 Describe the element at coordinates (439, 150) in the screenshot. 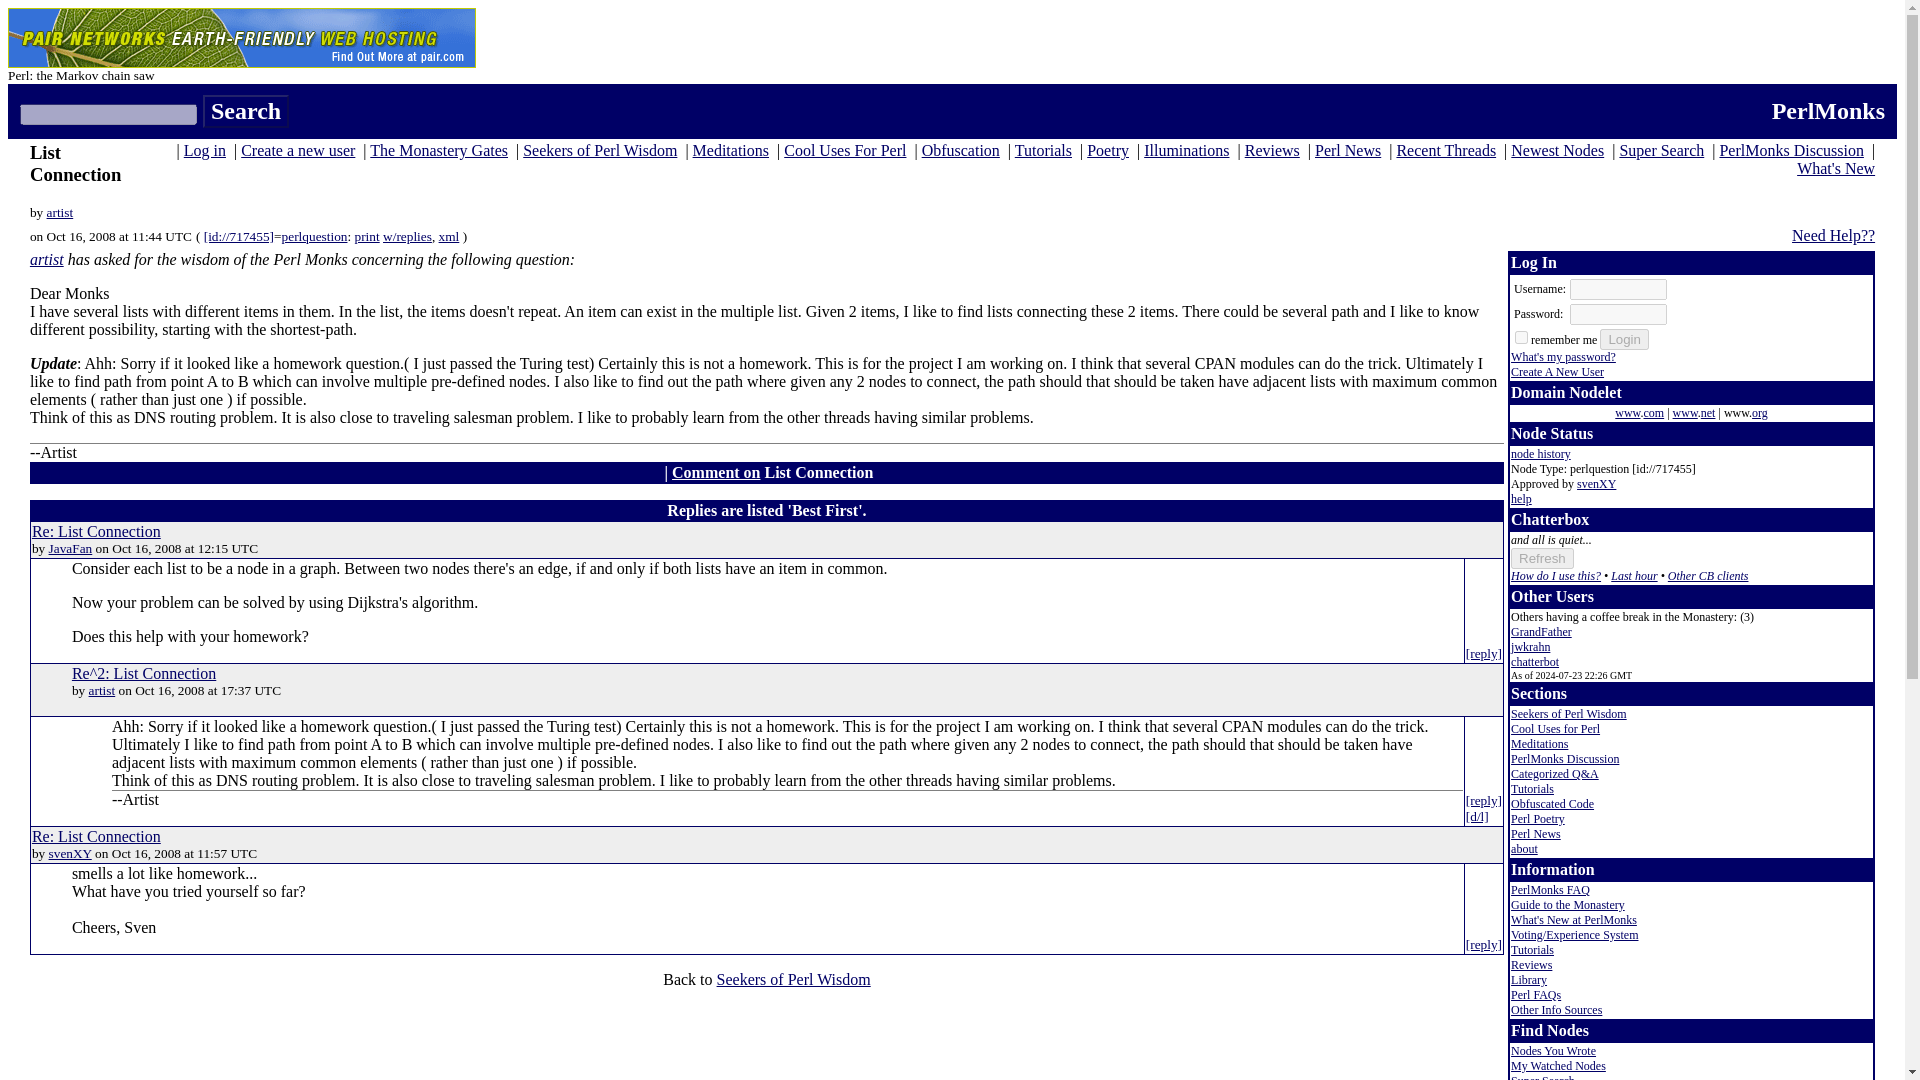

I see `The Monastery Gates` at that location.